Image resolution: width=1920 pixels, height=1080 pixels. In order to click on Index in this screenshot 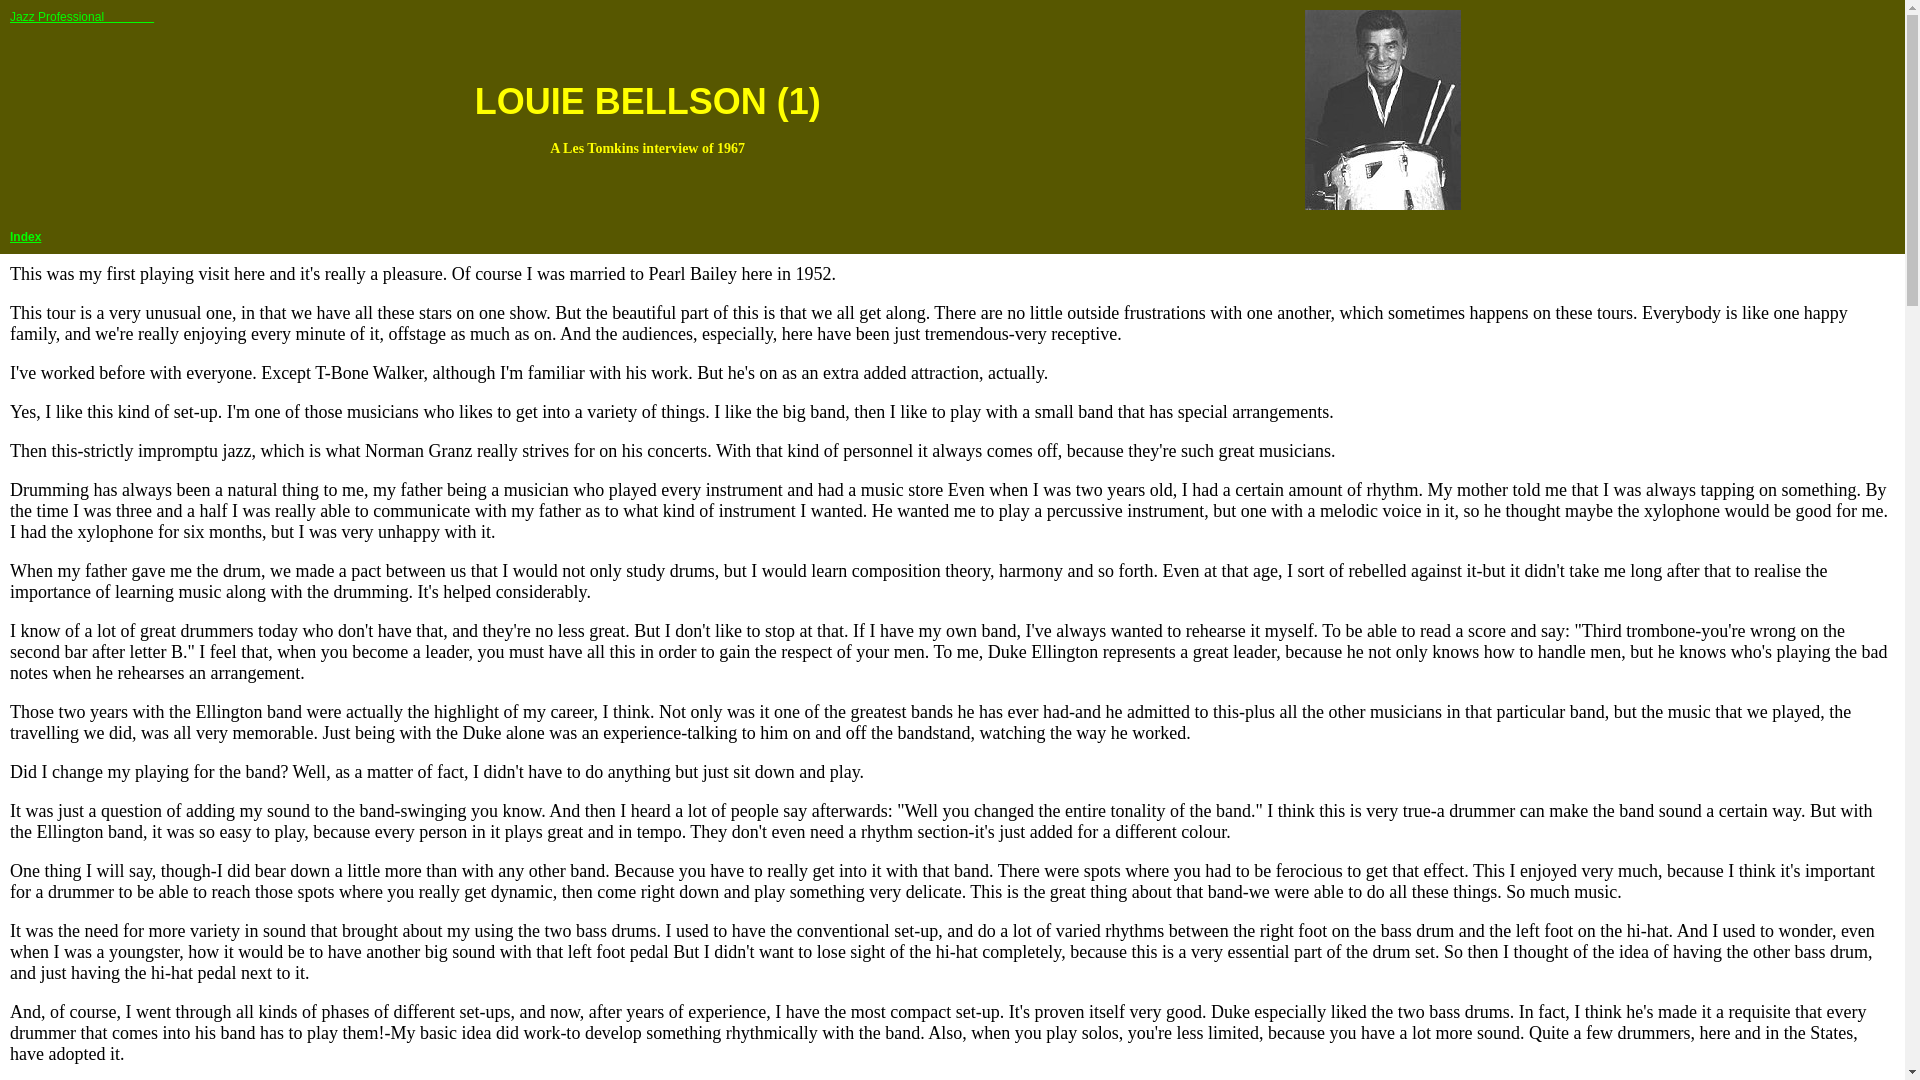, I will do `click(24, 234)`.